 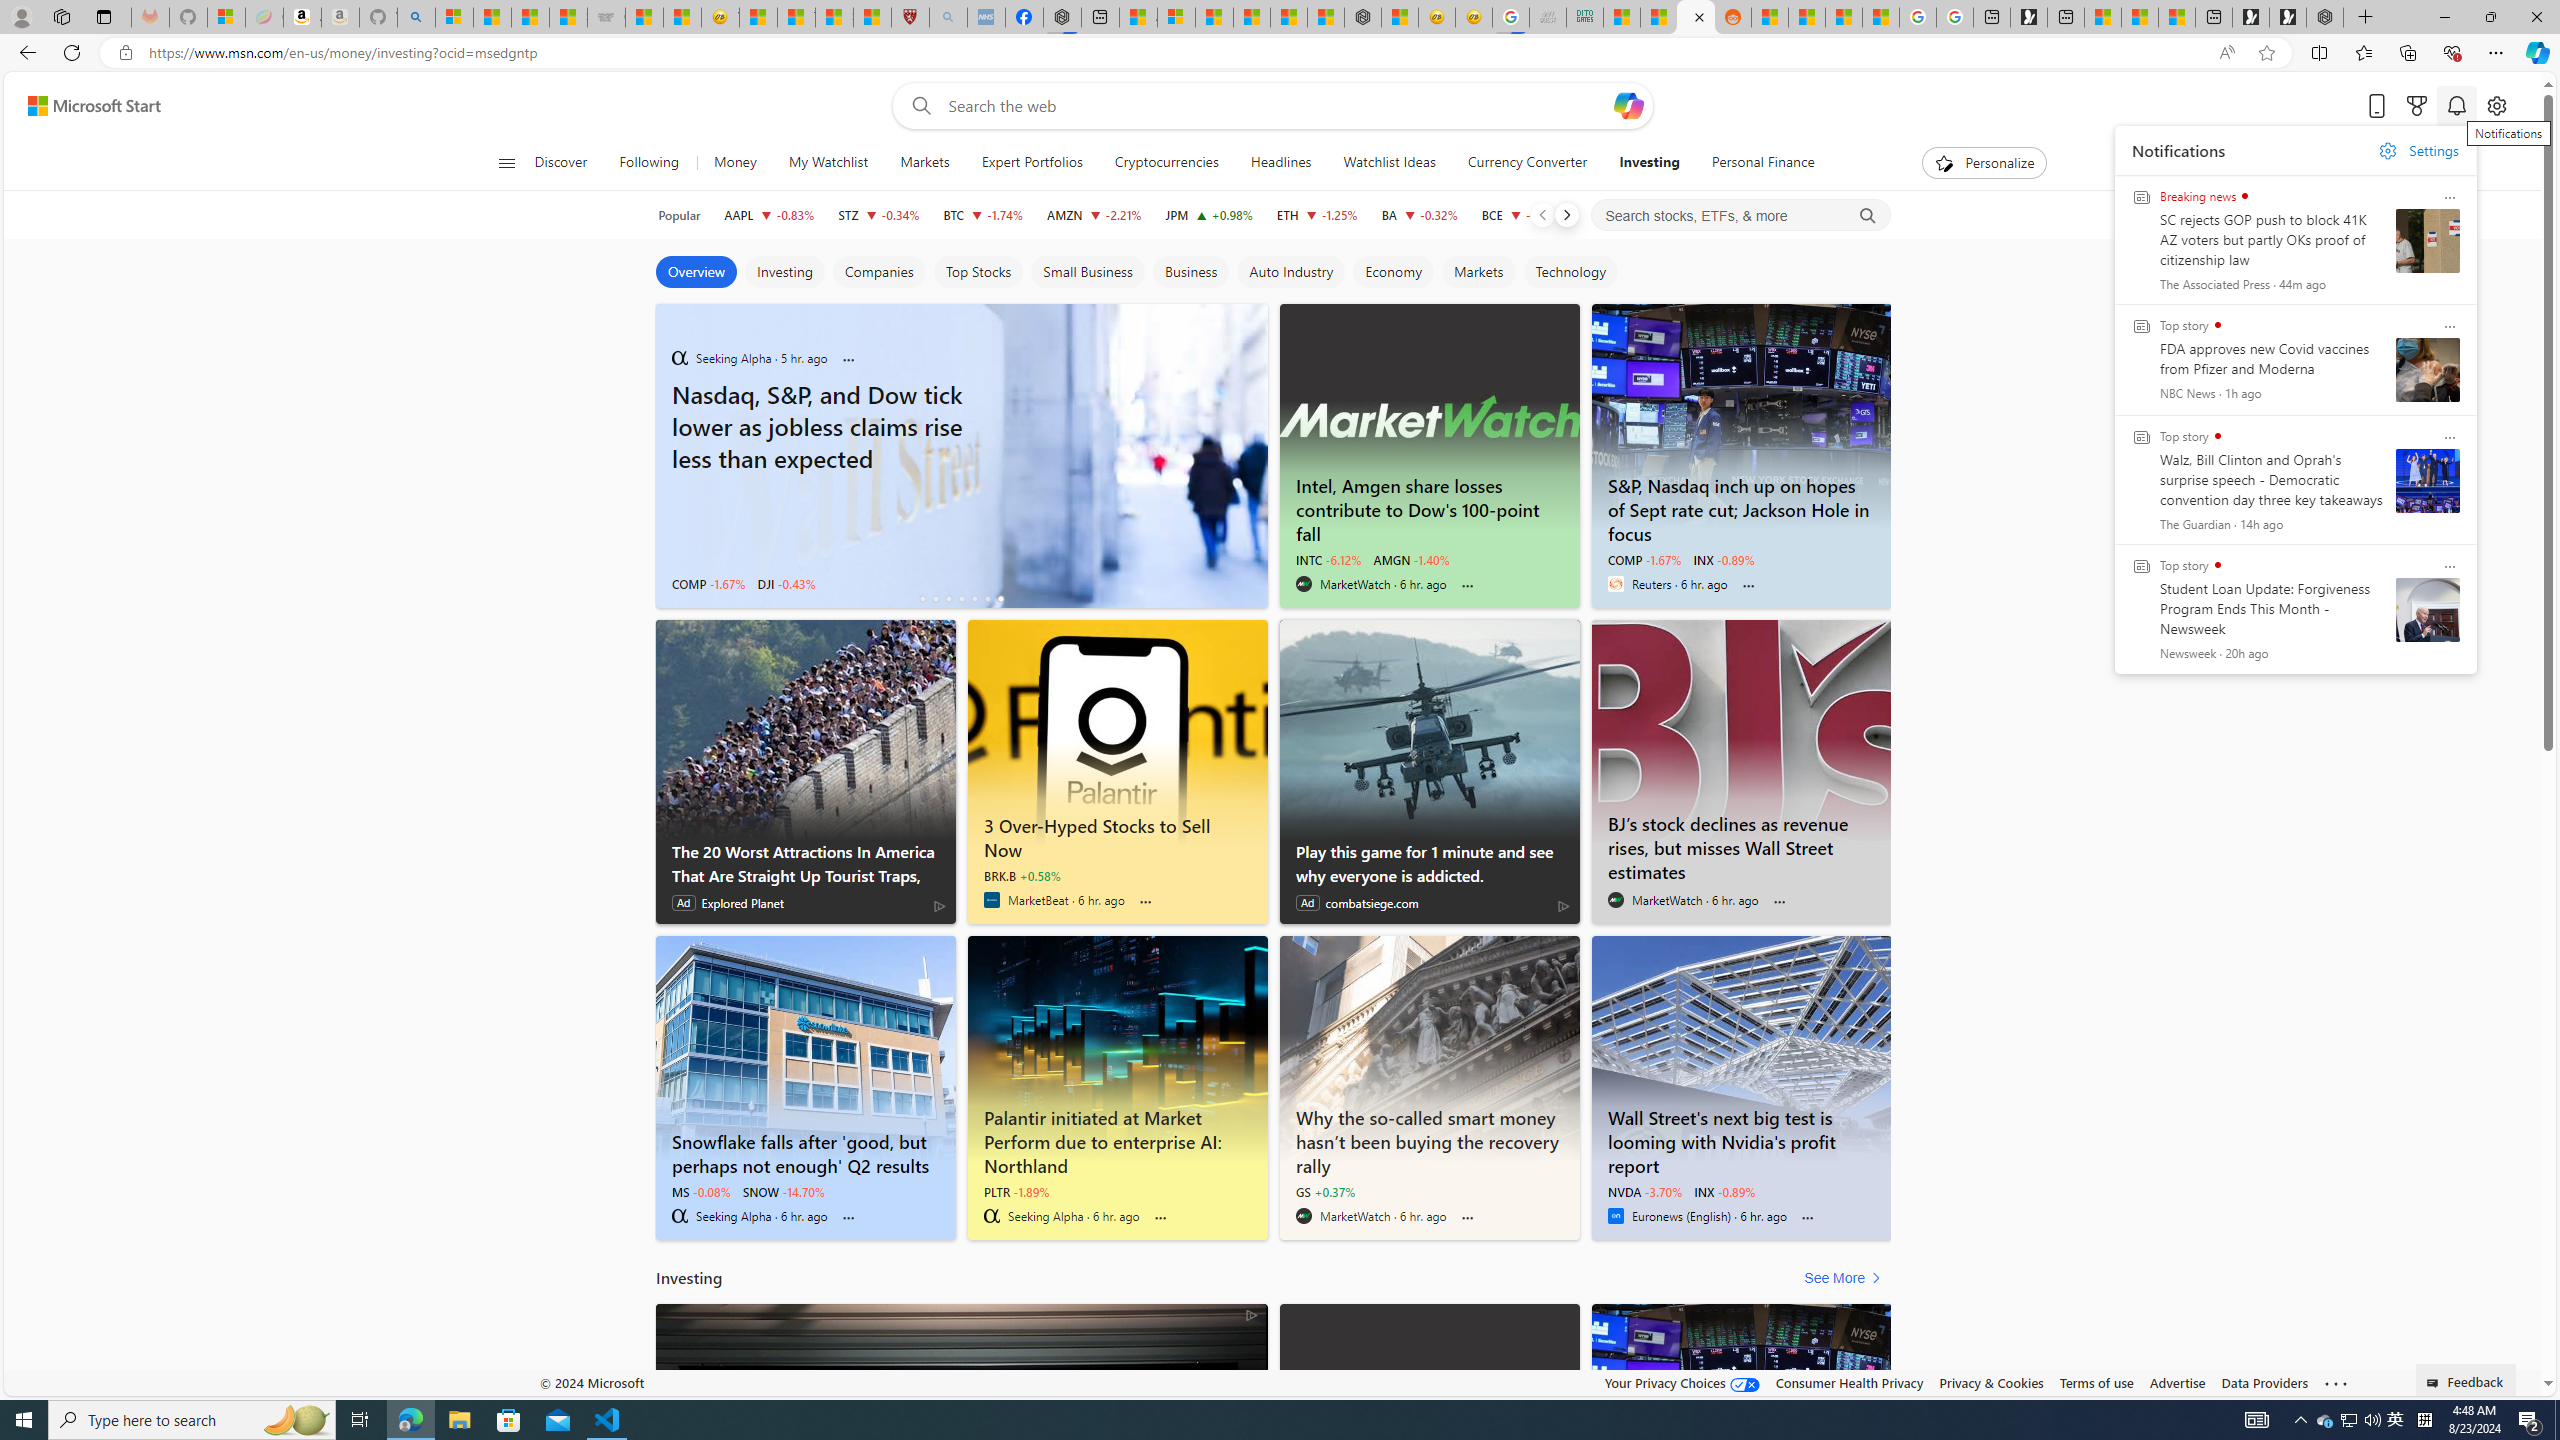 What do you see at coordinates (1166, 163) in the screenshot?
I see `Cryptocurrencies` at bounding box center [1166, 163].